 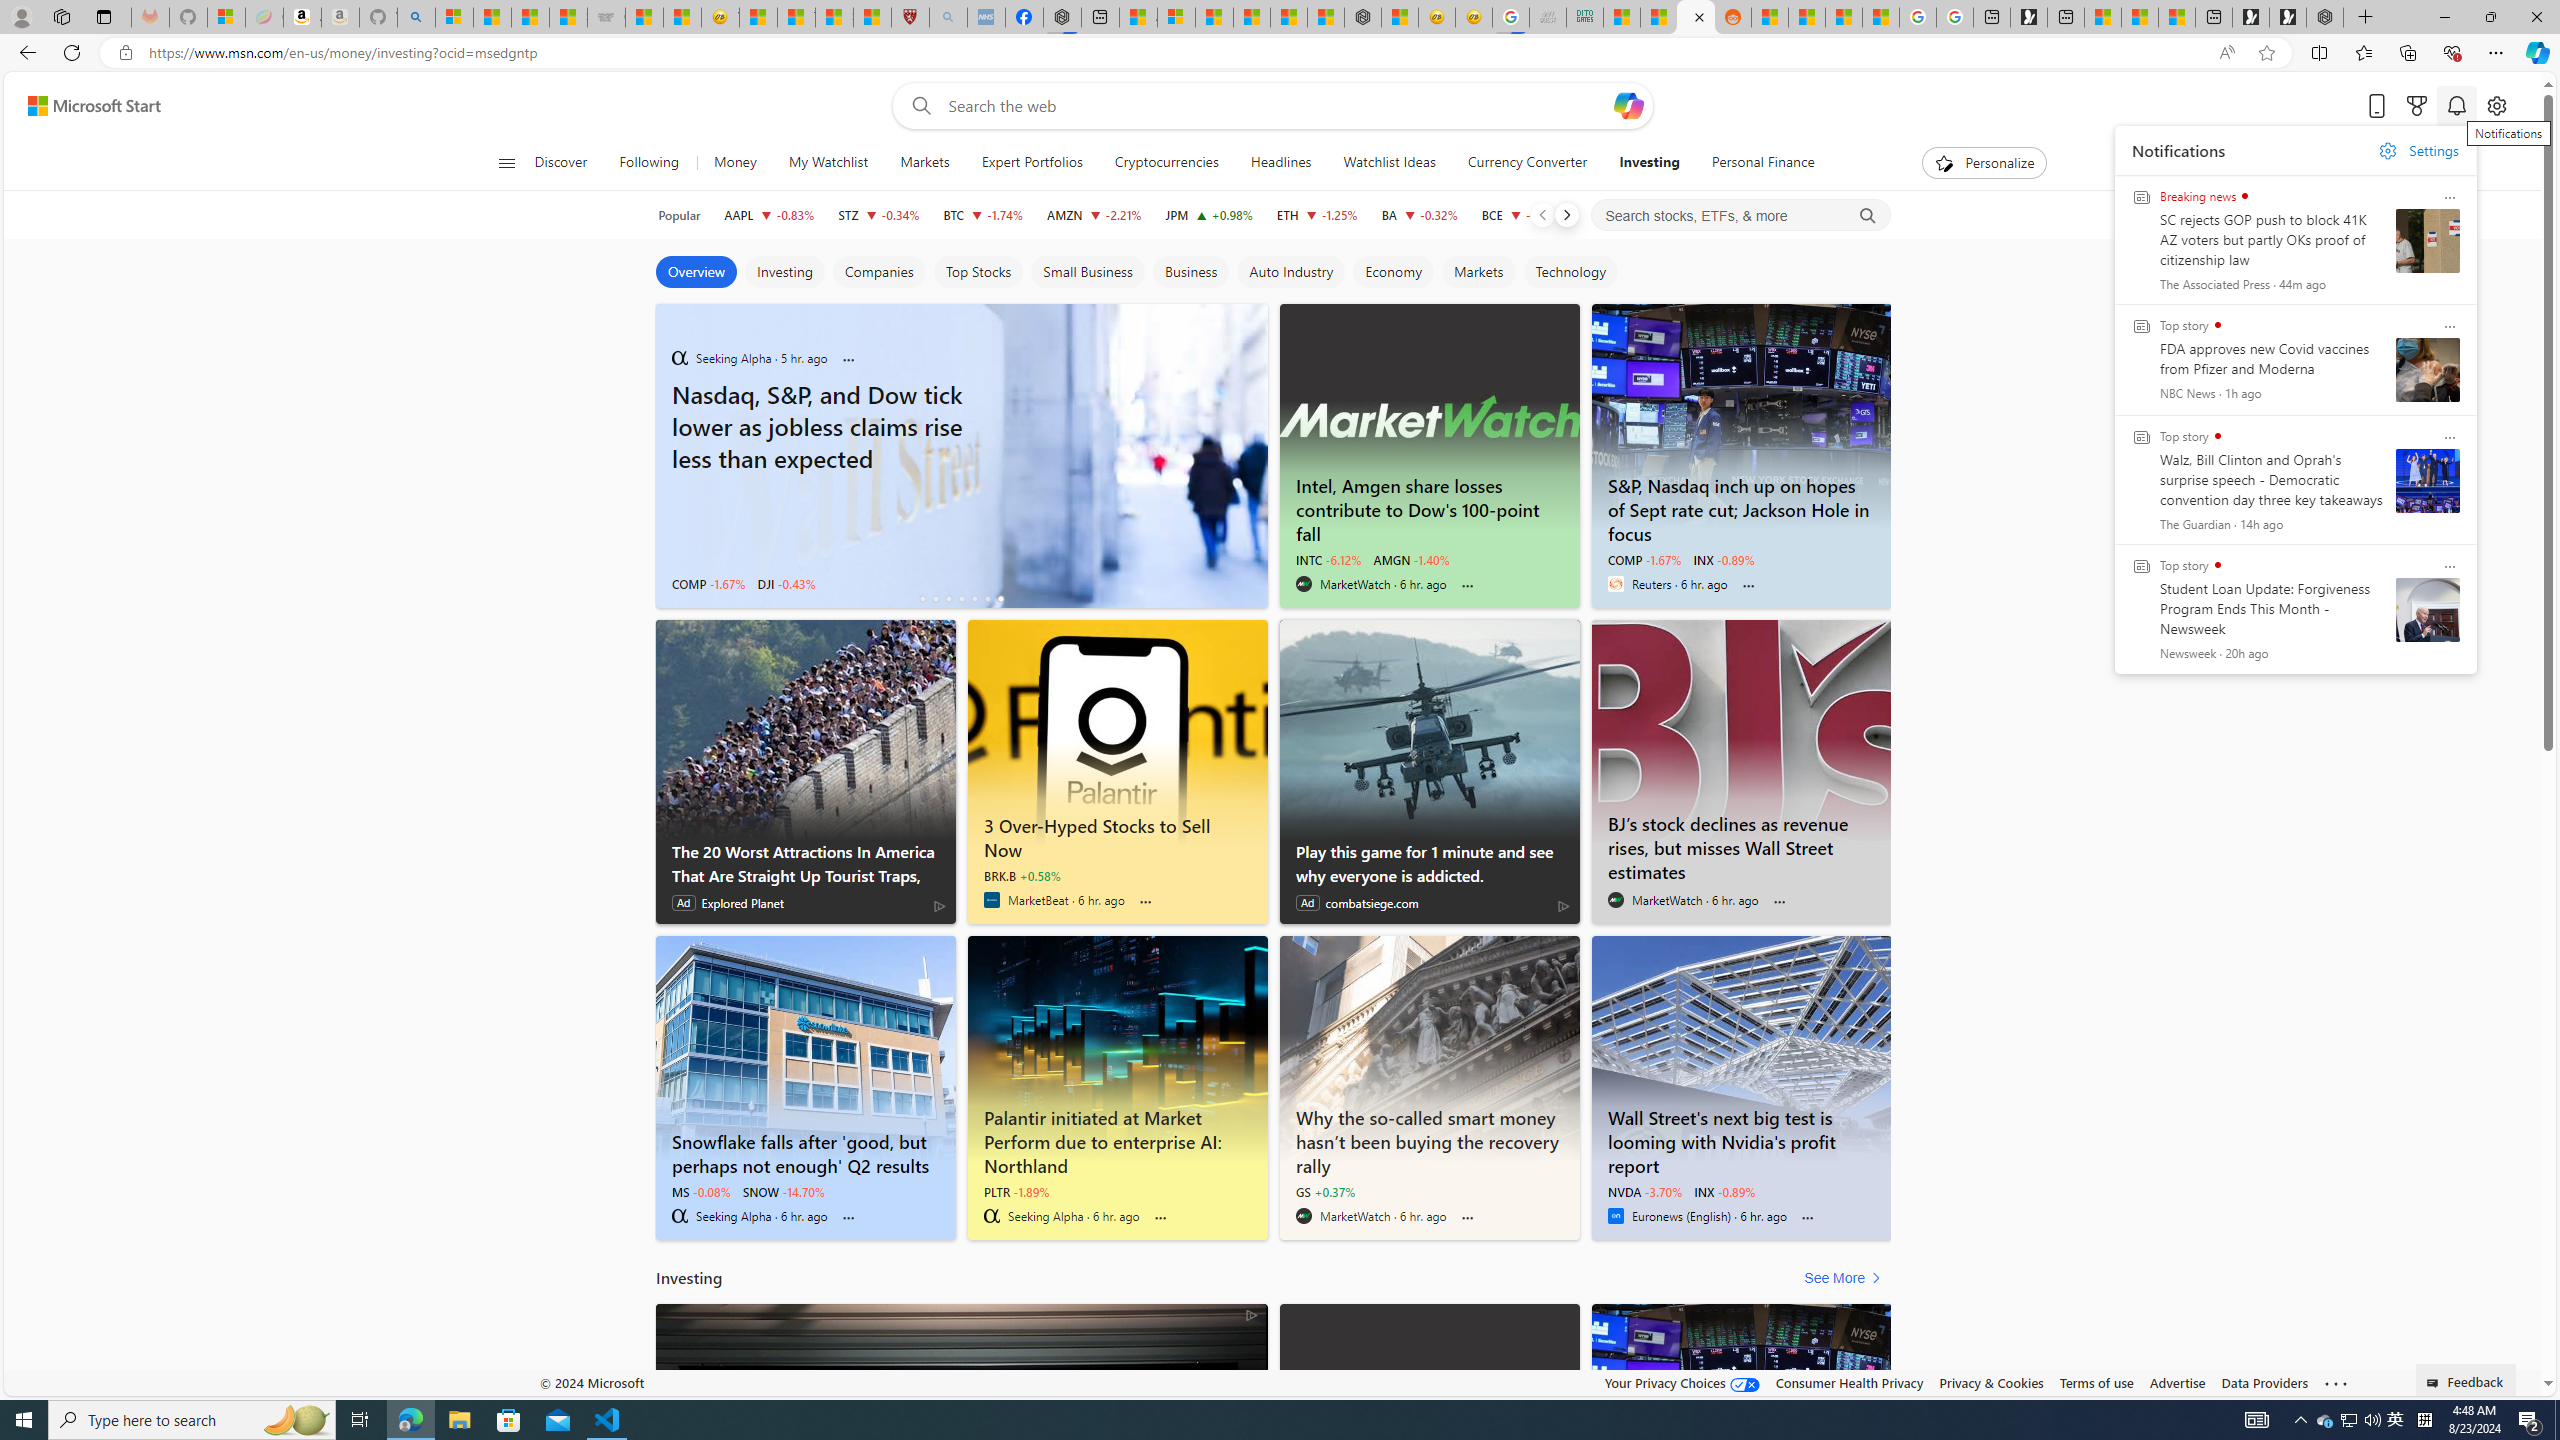 What do you see at coordinates (1166, 163) in the screenshot?
I see `Cryptocurrencies` at bounding box center [1166, 163].